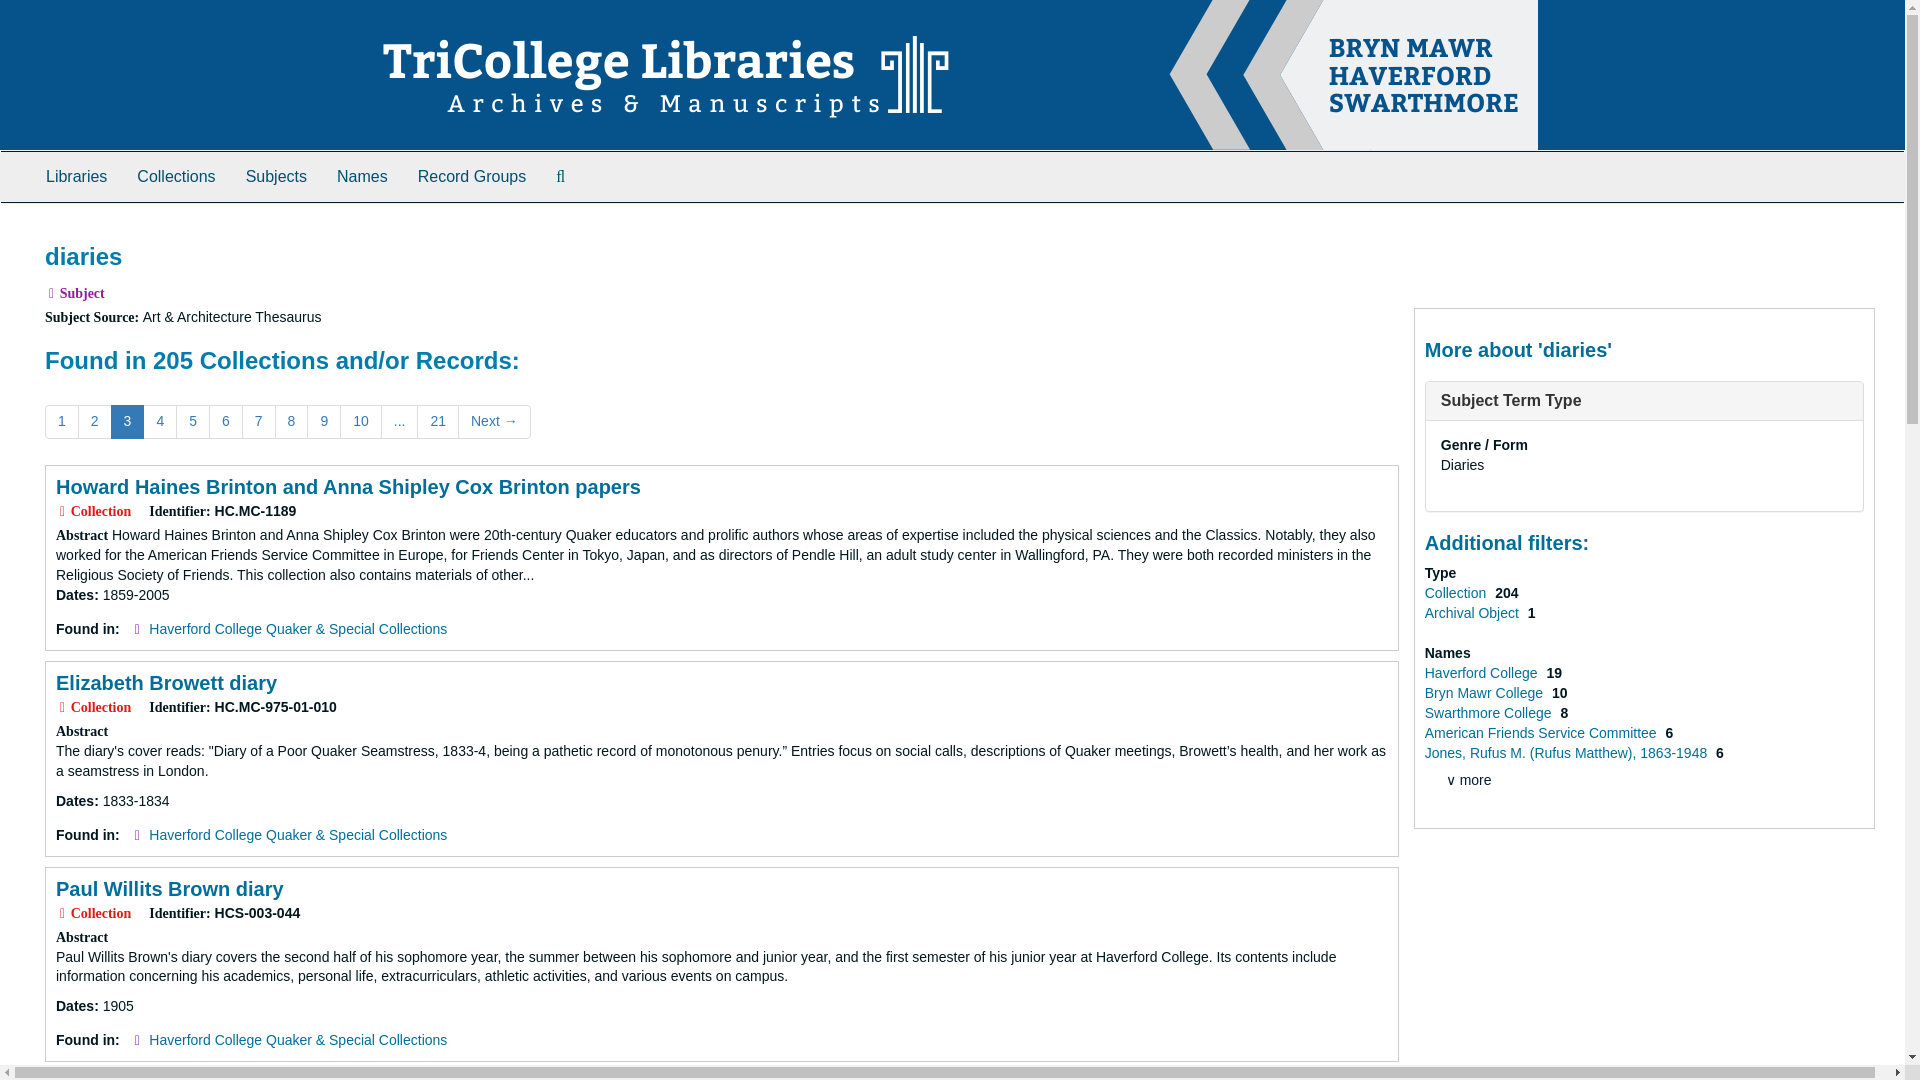  Describe the element at coordinates (1482, 673) in the screenshot. I see `Filter By 'Haverford College'` at that location.